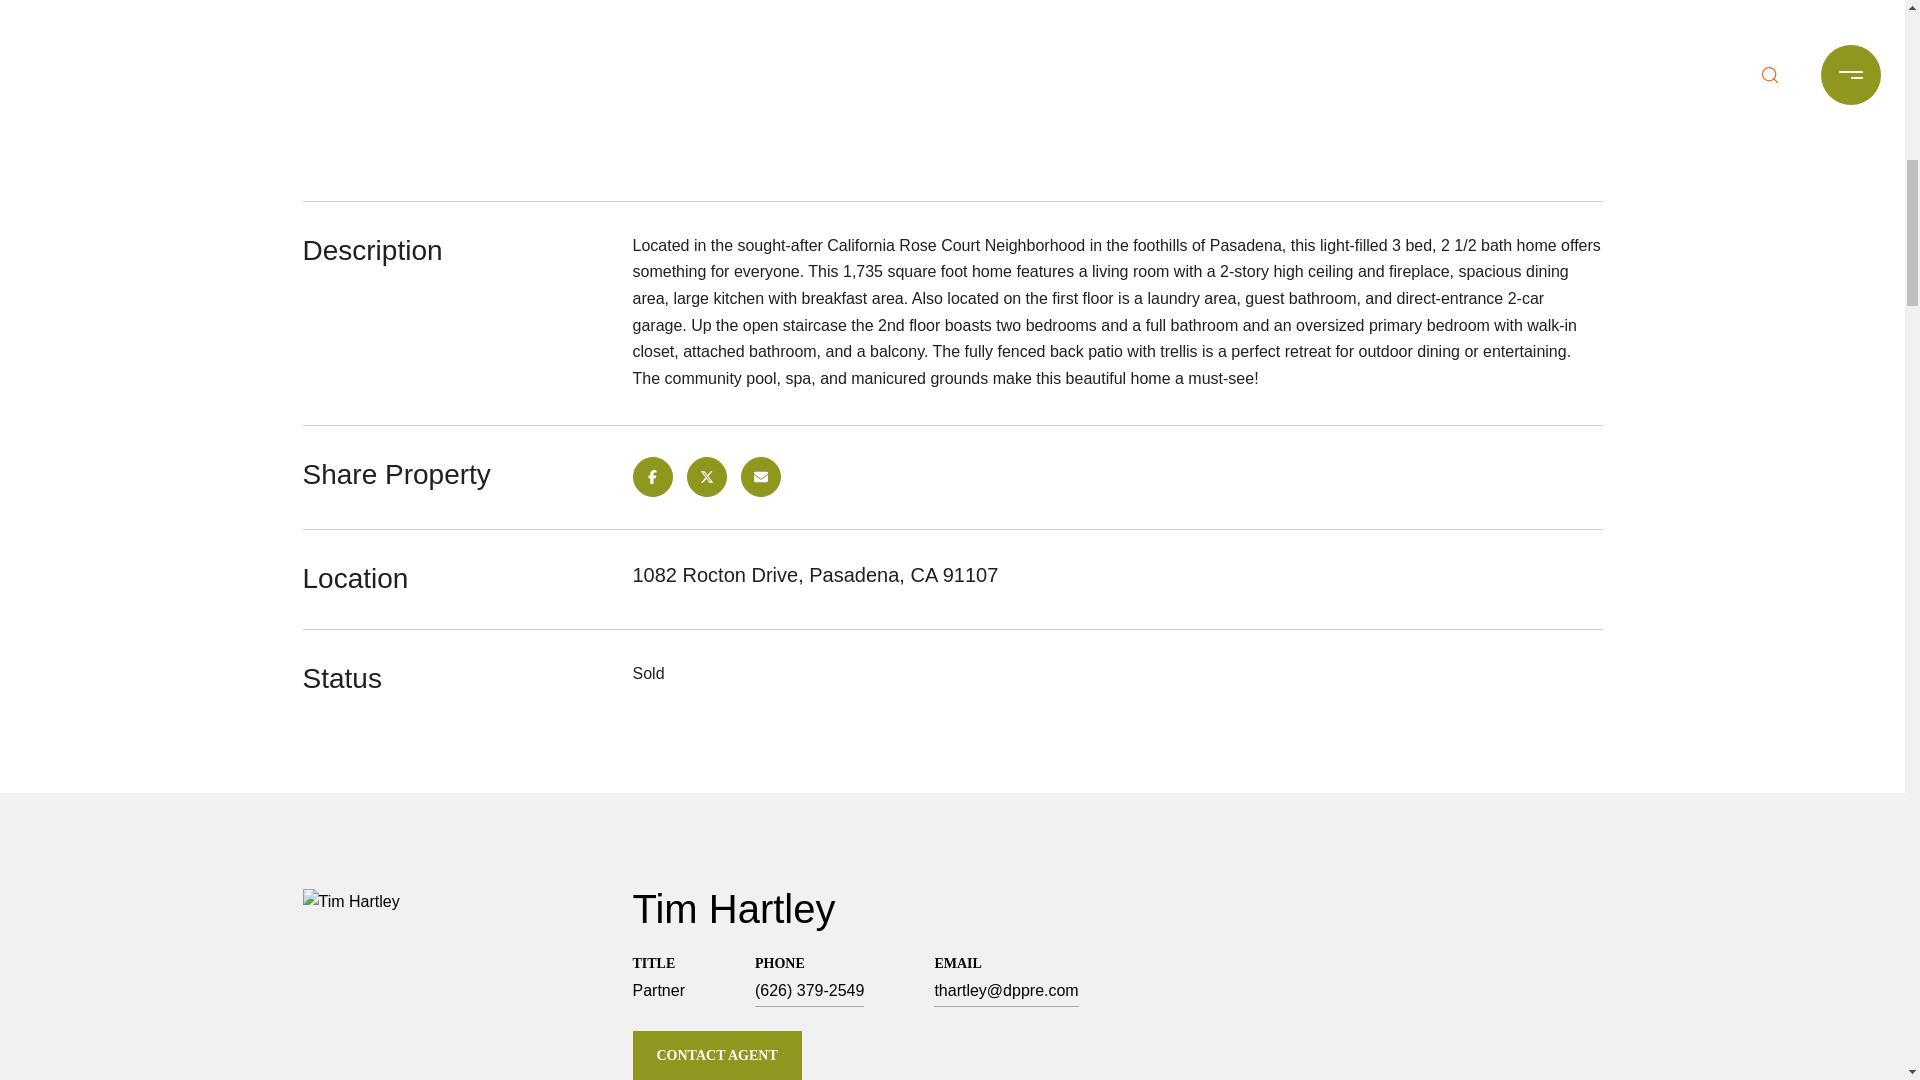  Describe the element at coordinates (716, 1056) in the screenshot. I see `CONTACT AGENT` at that location.